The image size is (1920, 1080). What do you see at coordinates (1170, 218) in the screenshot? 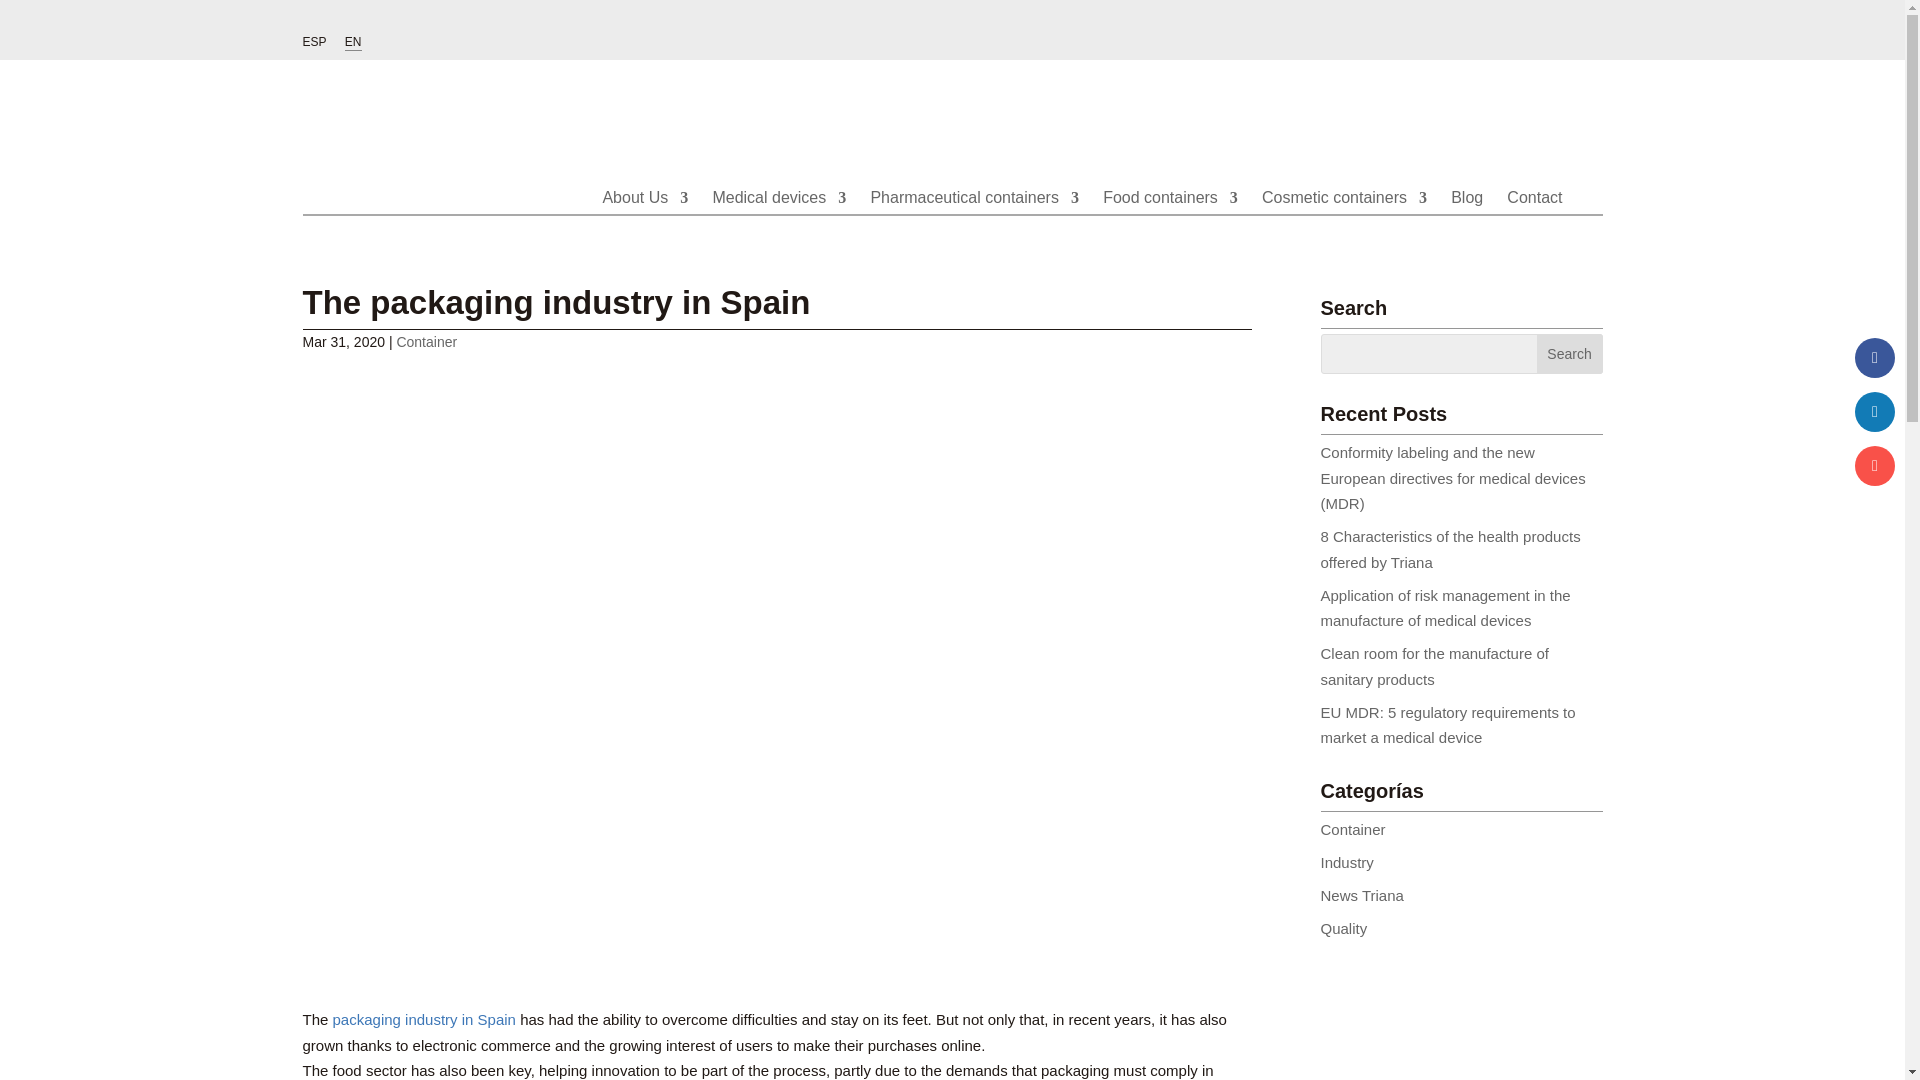
I see `Food containers` at bounding box center [1170, 218].